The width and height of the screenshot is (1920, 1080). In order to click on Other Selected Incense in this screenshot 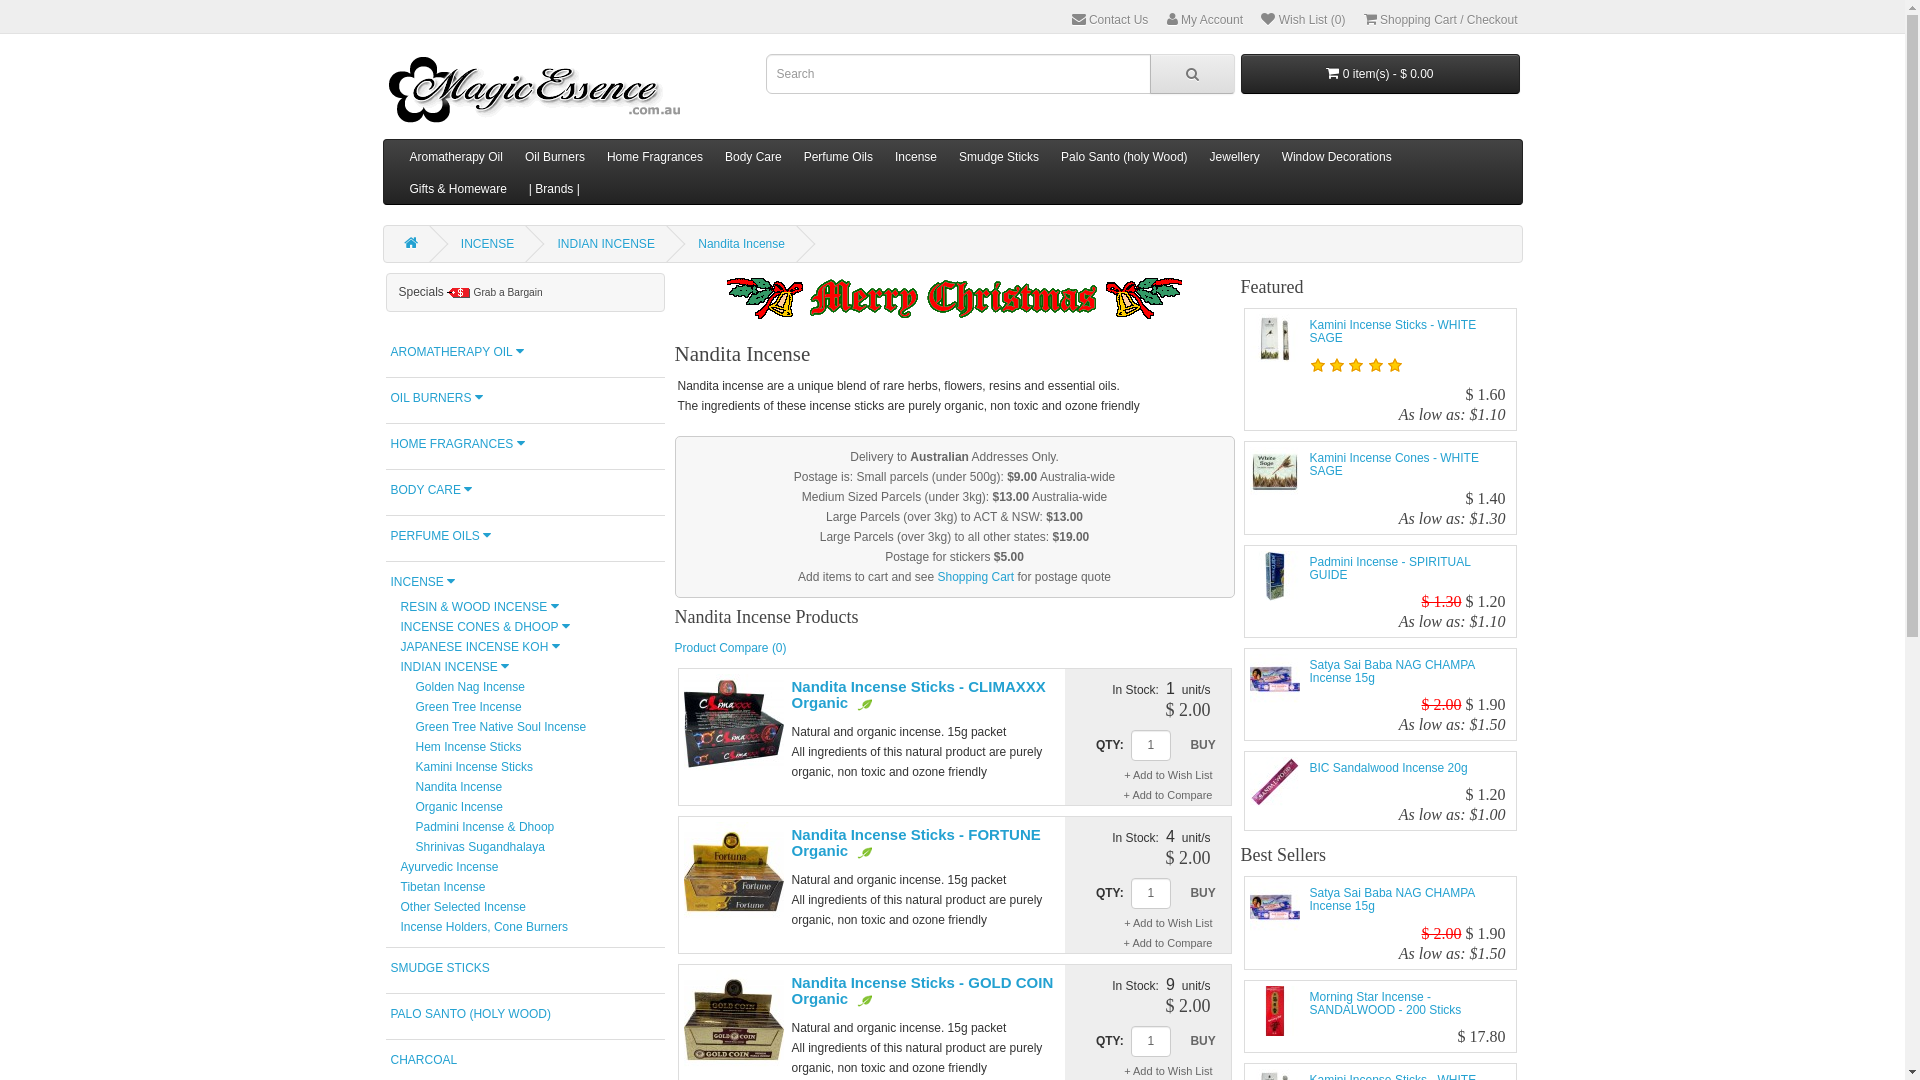, I will do `click(462, 907)`.